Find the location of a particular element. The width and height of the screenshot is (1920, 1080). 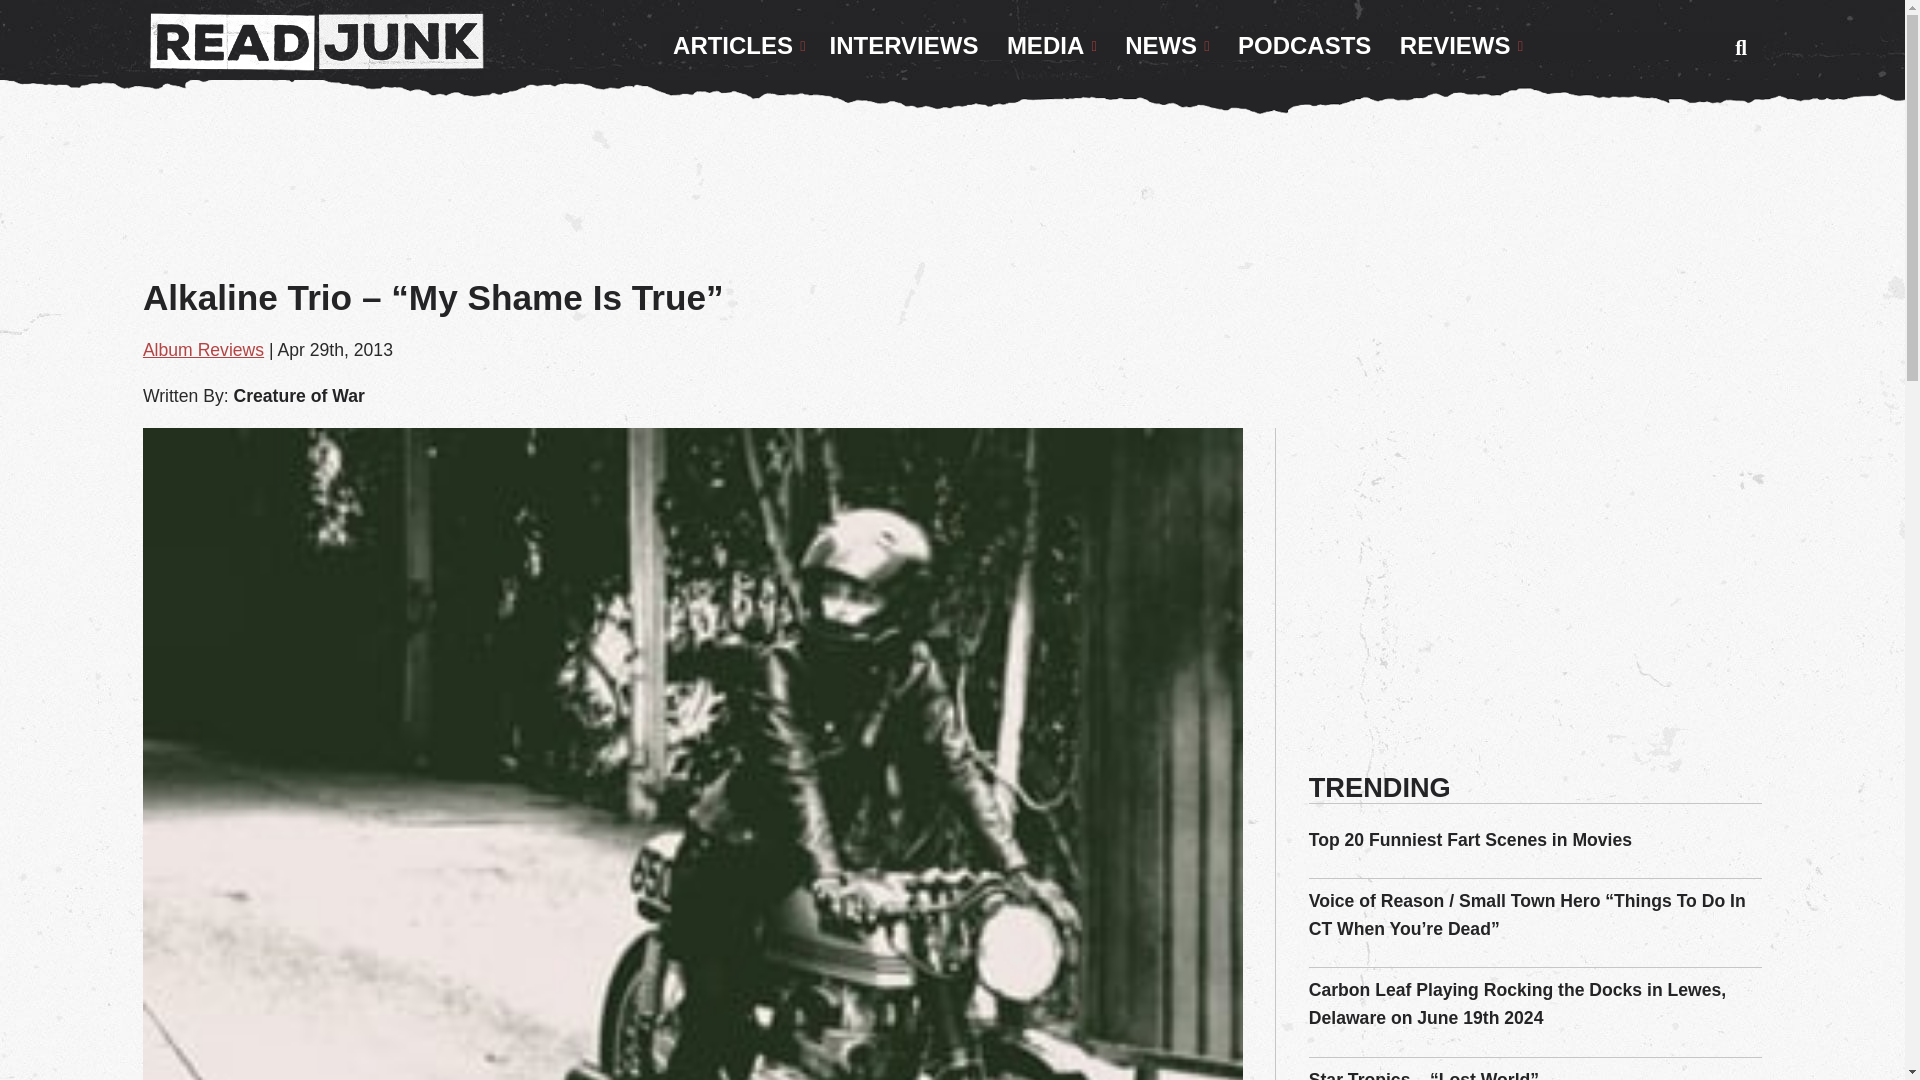

REVIEWS is located at coordinates (1461, 46).